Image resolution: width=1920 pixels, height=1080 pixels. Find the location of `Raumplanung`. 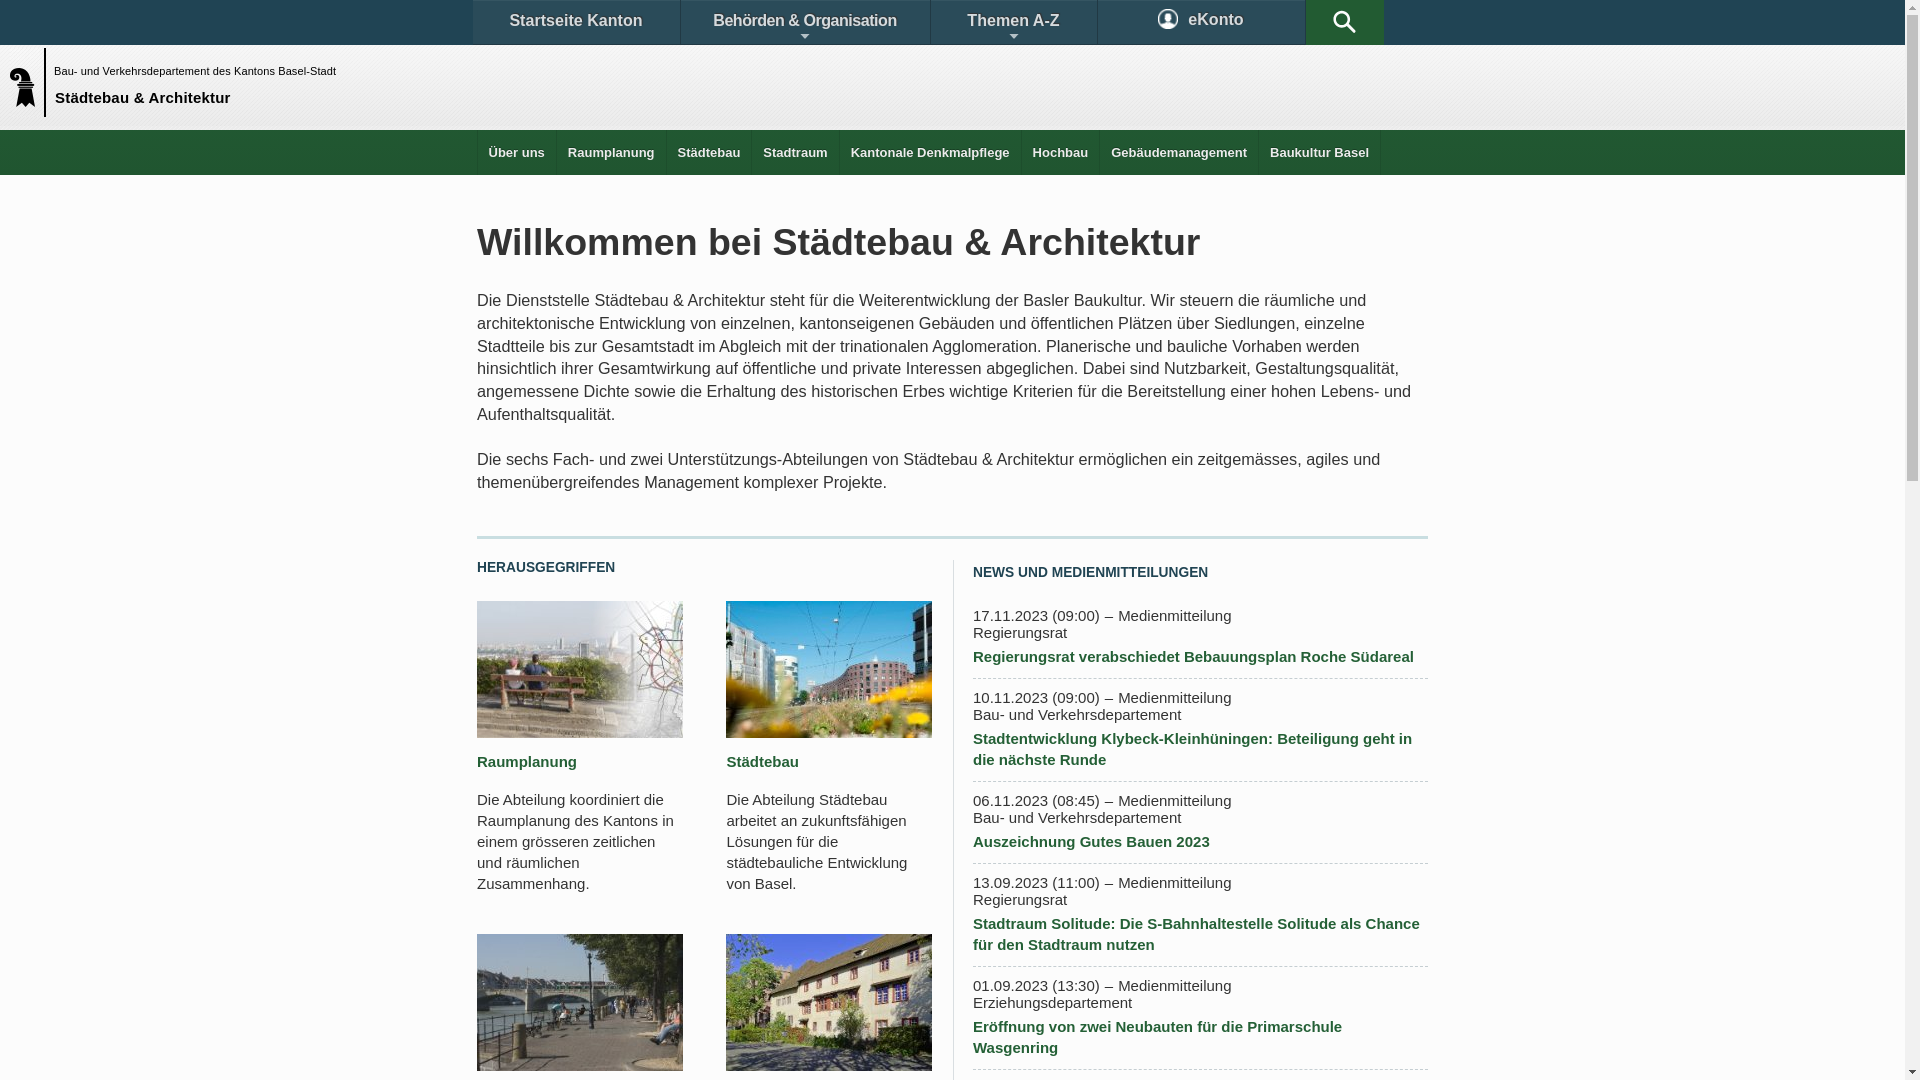

Raumplanung is located at coordinates (612, 152).